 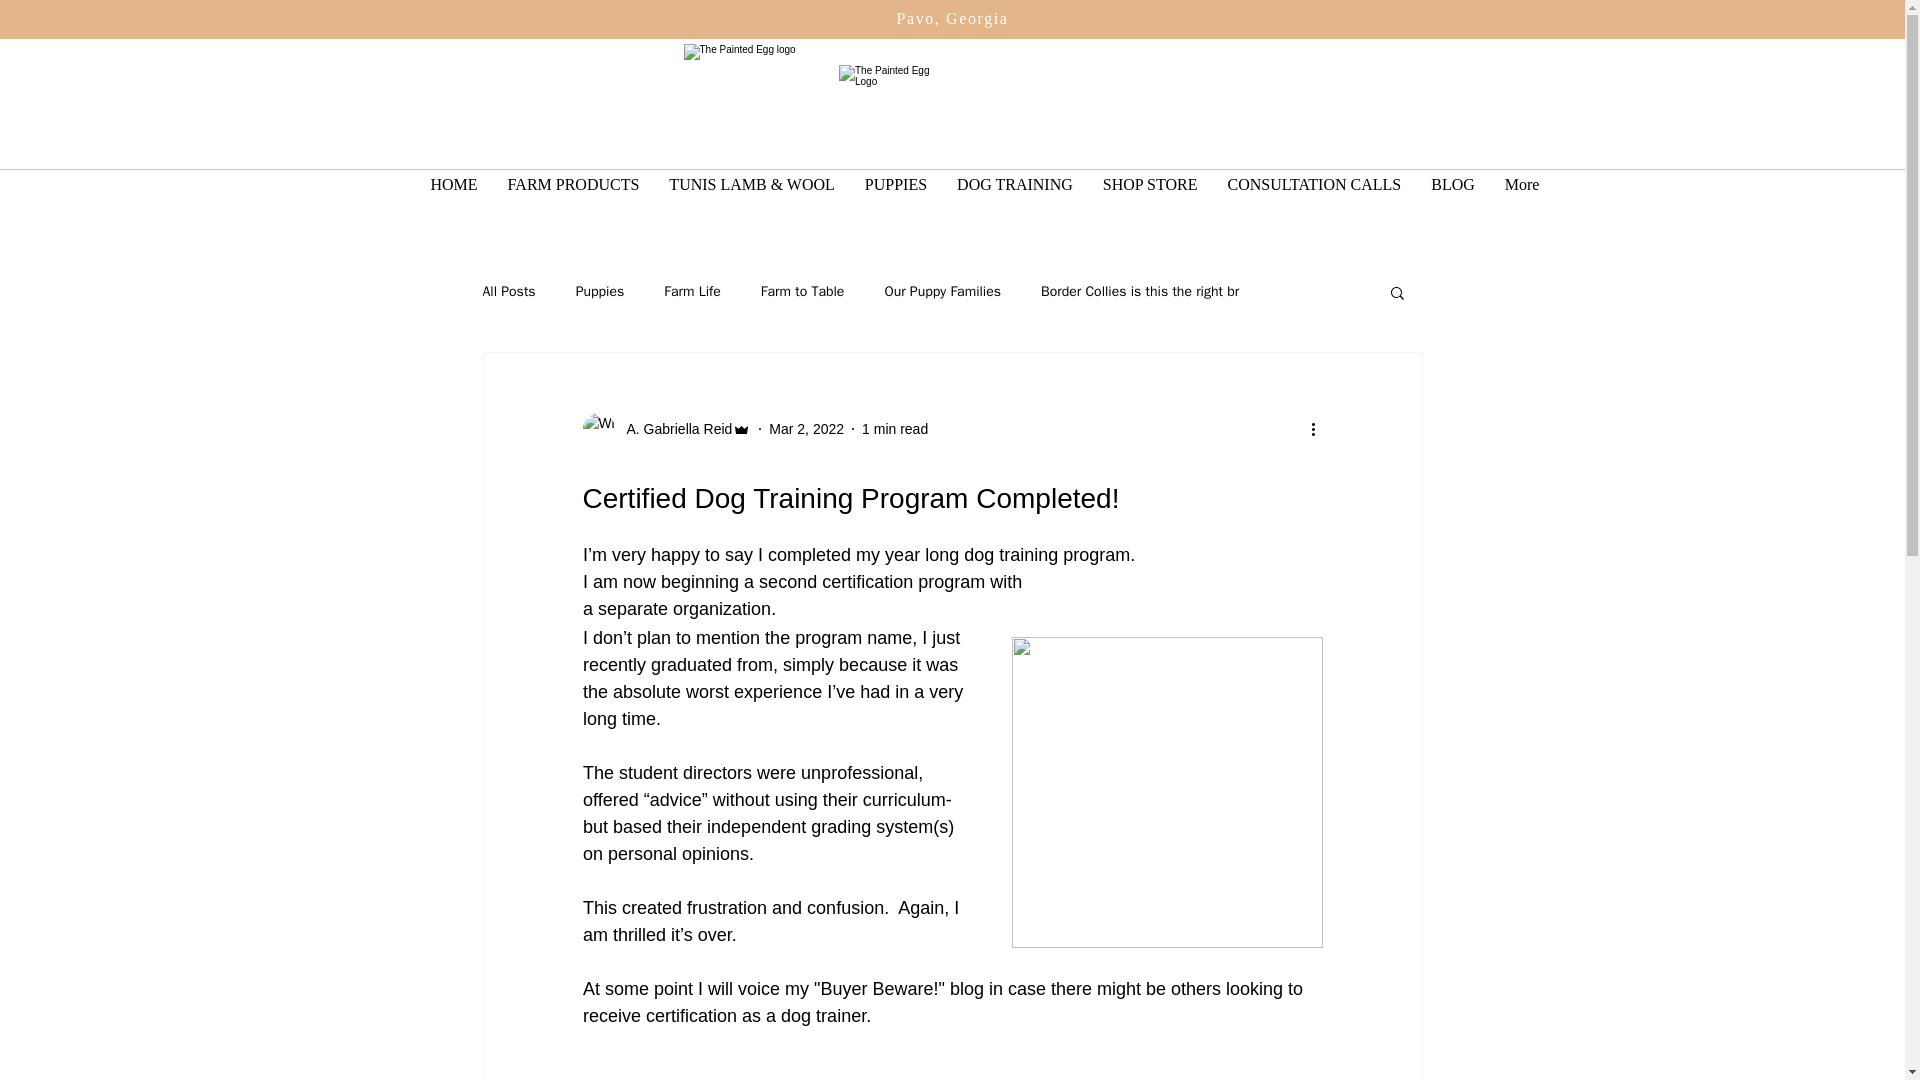 I want to click on Pavo, Georgia, so click(x=952, y=18).